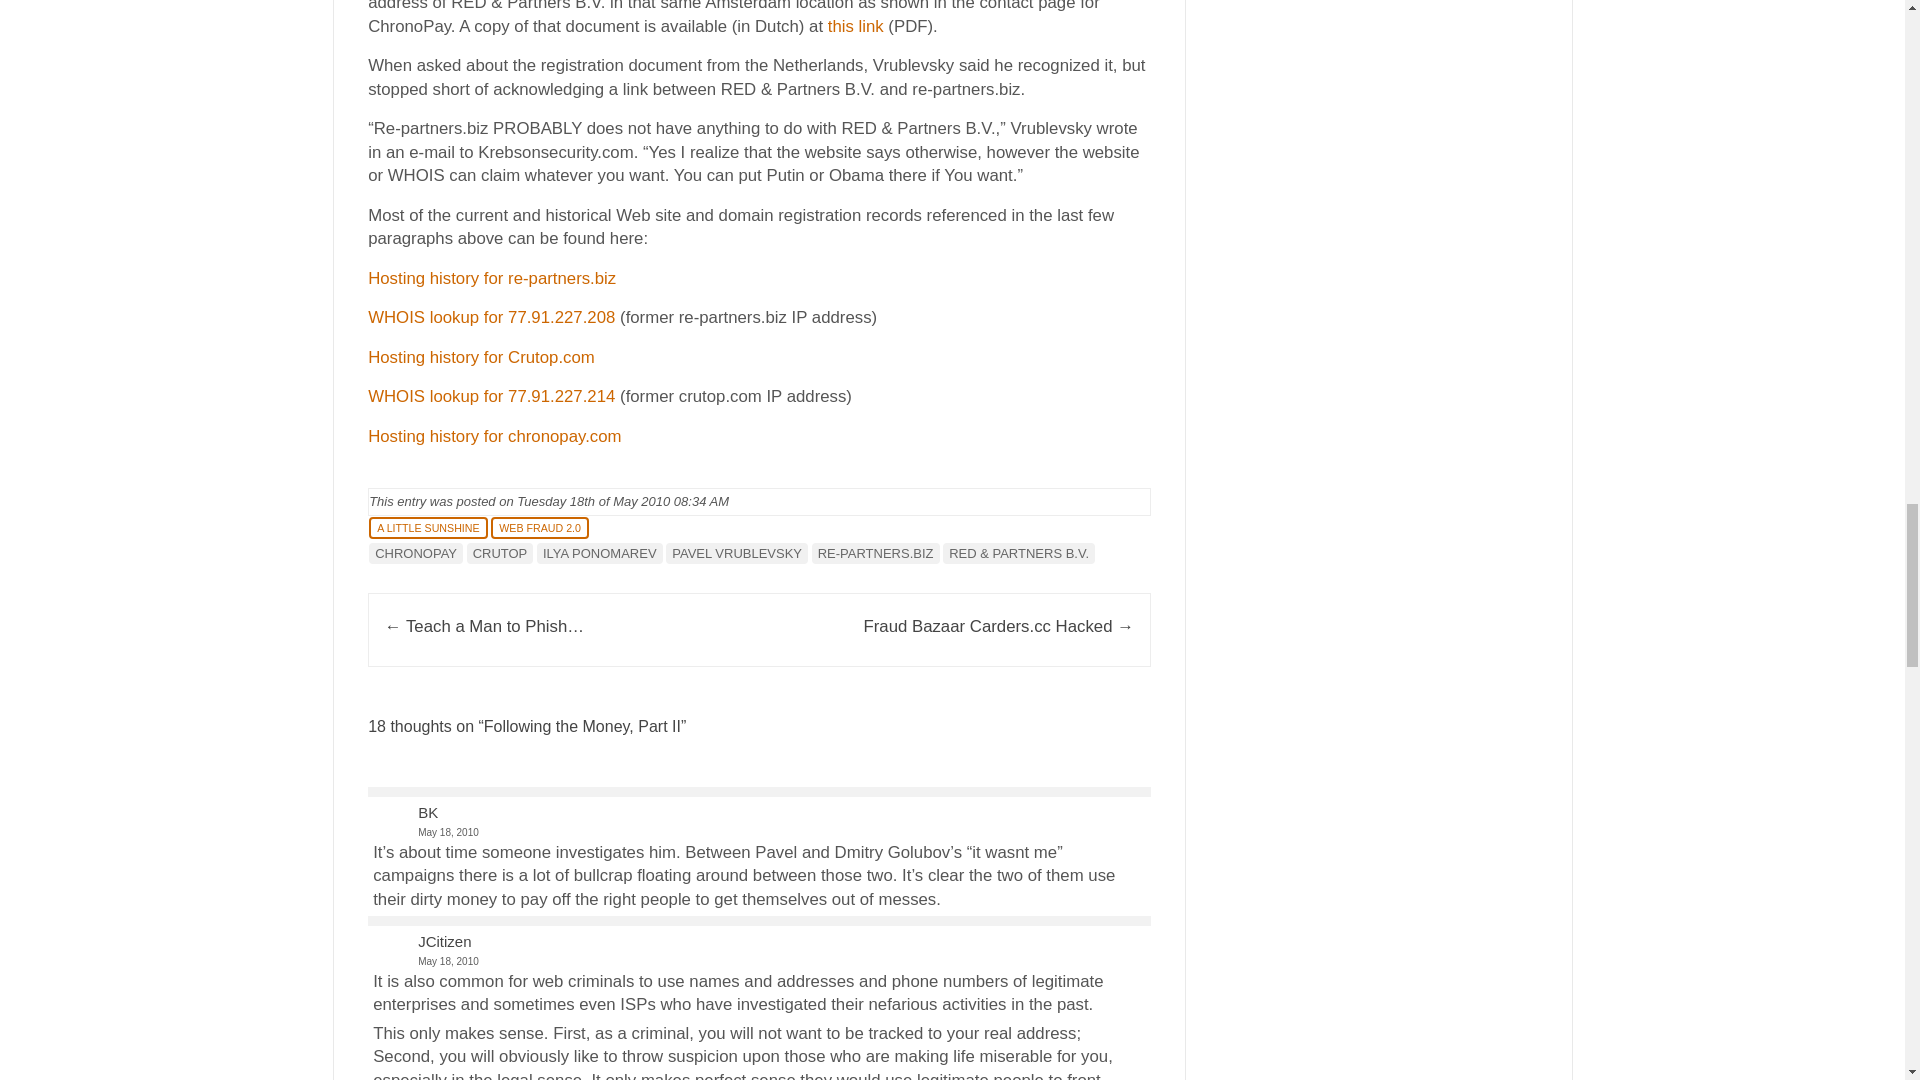 The height and width of the screenshot is (1080, 1920). I want to click on A LITTLE SUNSHINE, so click(428, 528).